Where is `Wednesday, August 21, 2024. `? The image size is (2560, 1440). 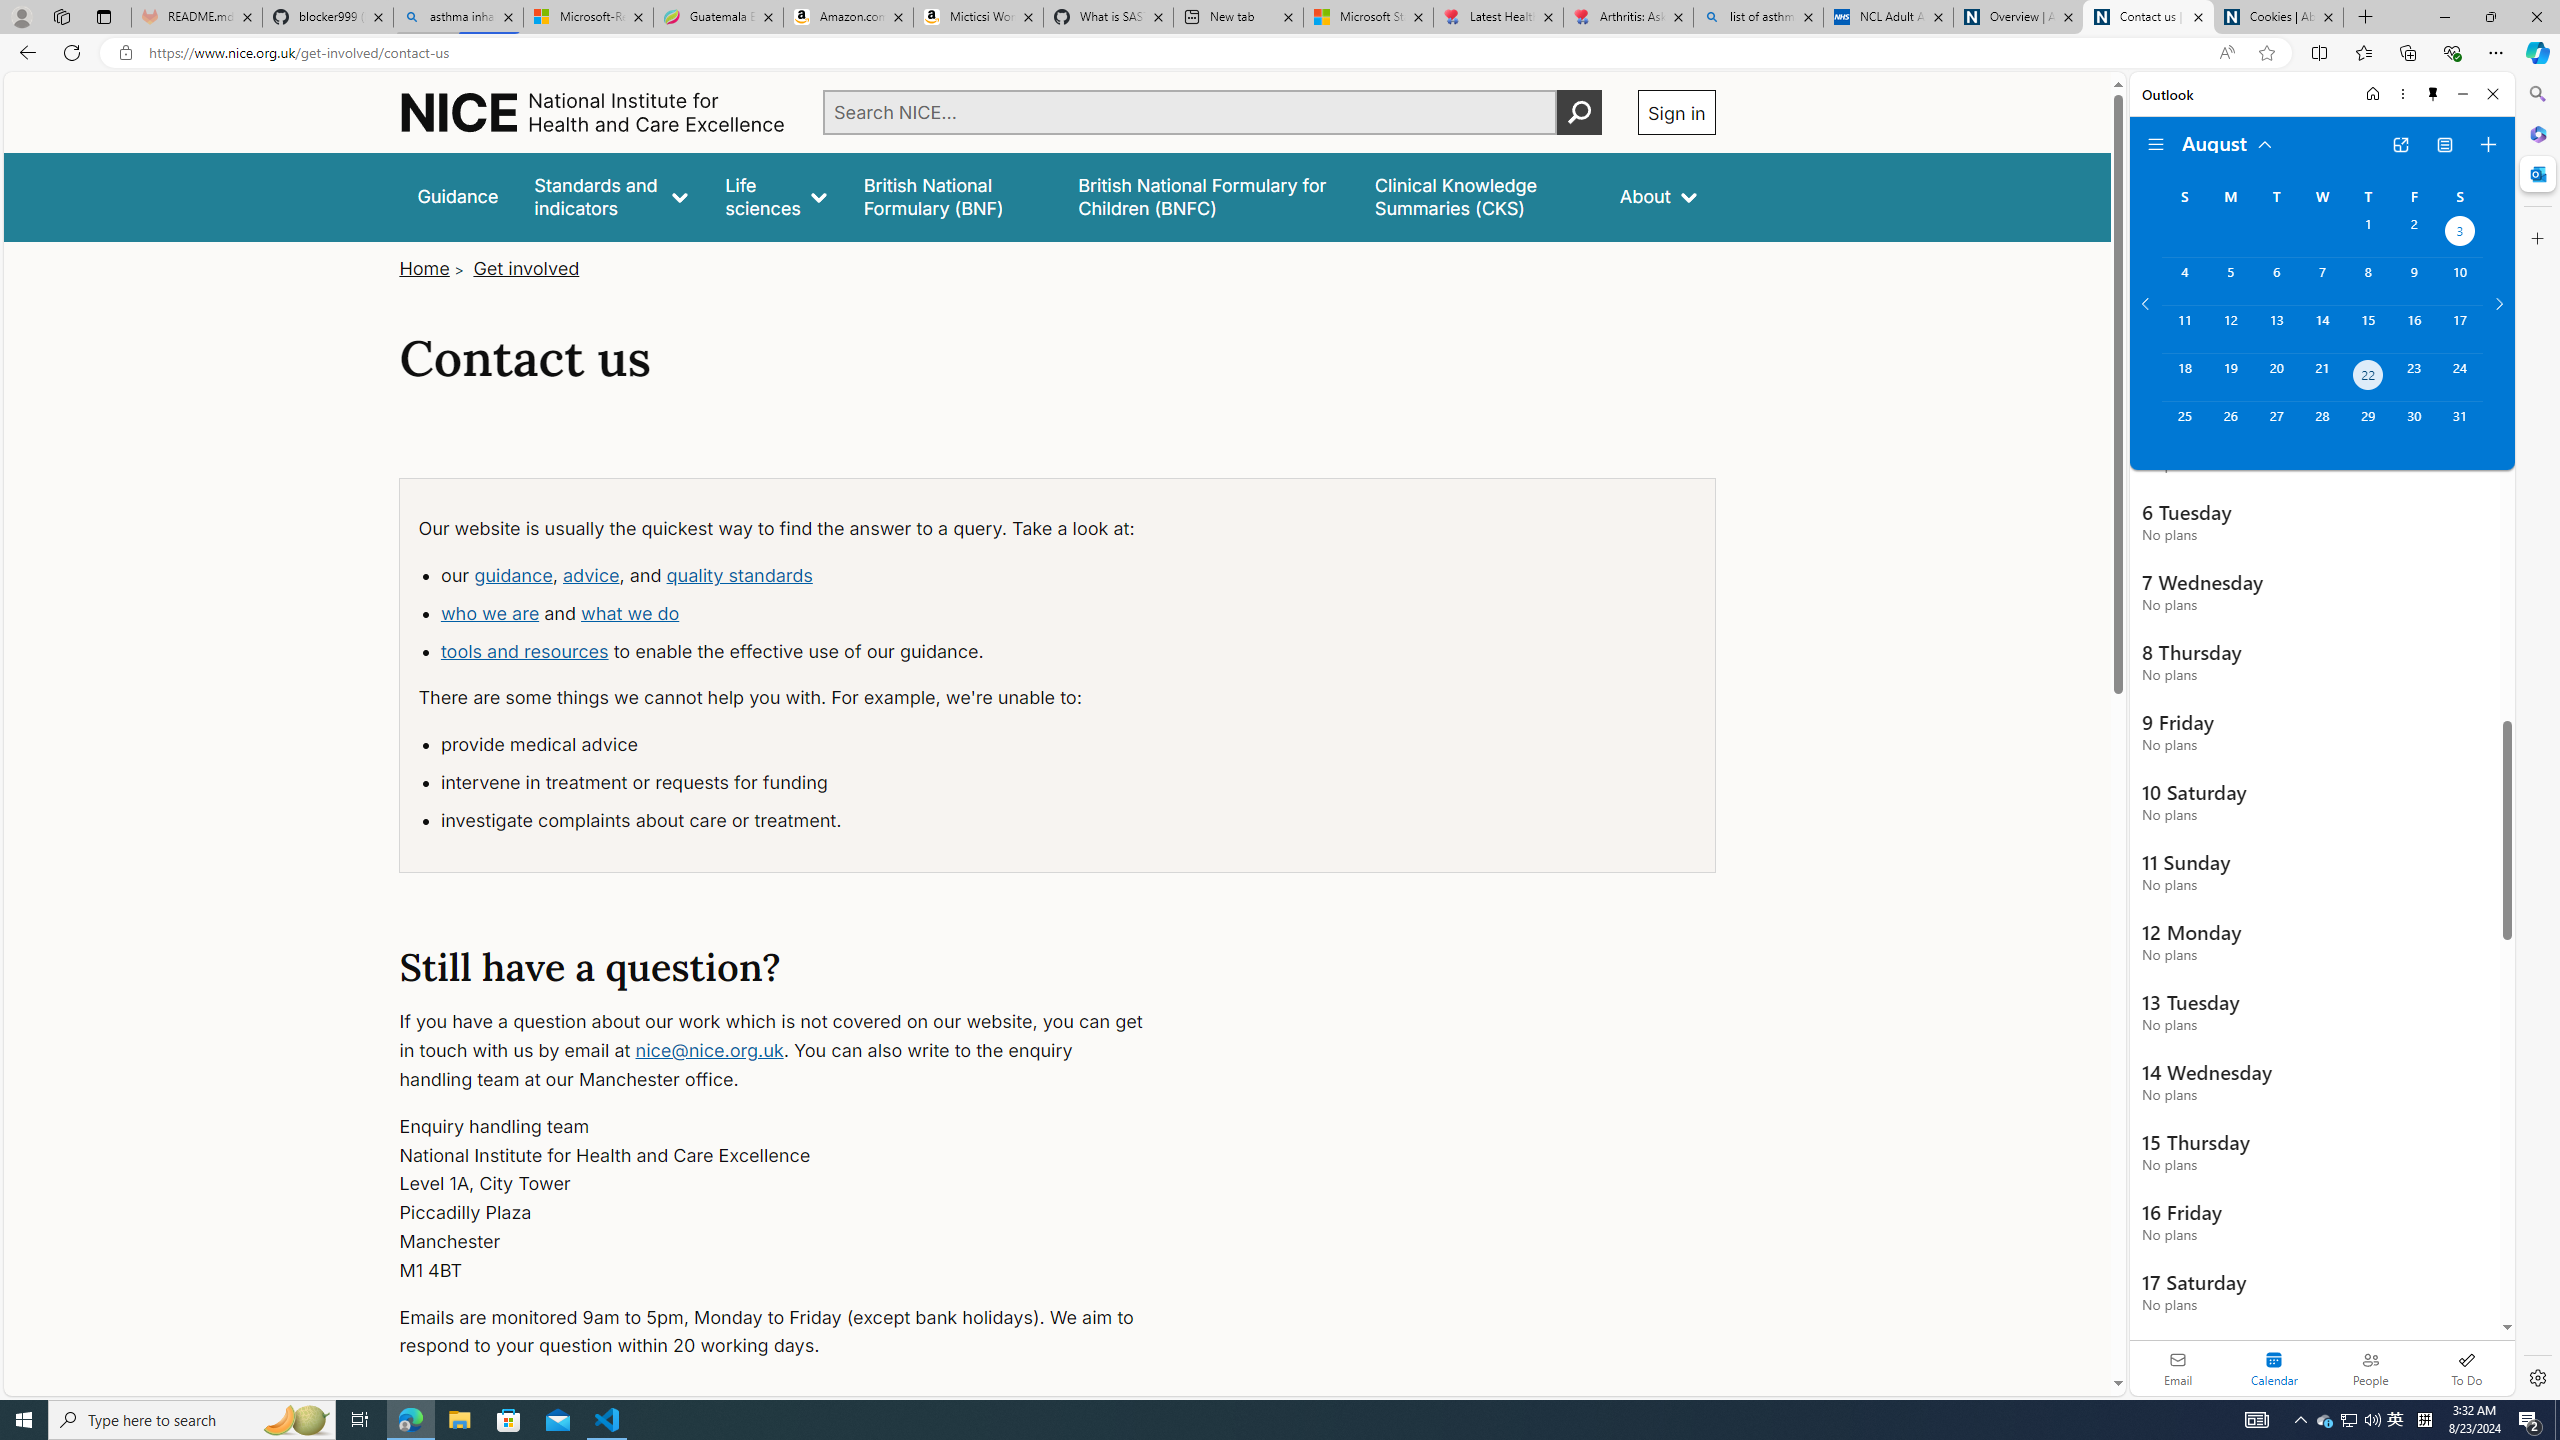 Wednesday, August 21, 2024.  is located at coordinates (2321, 377).